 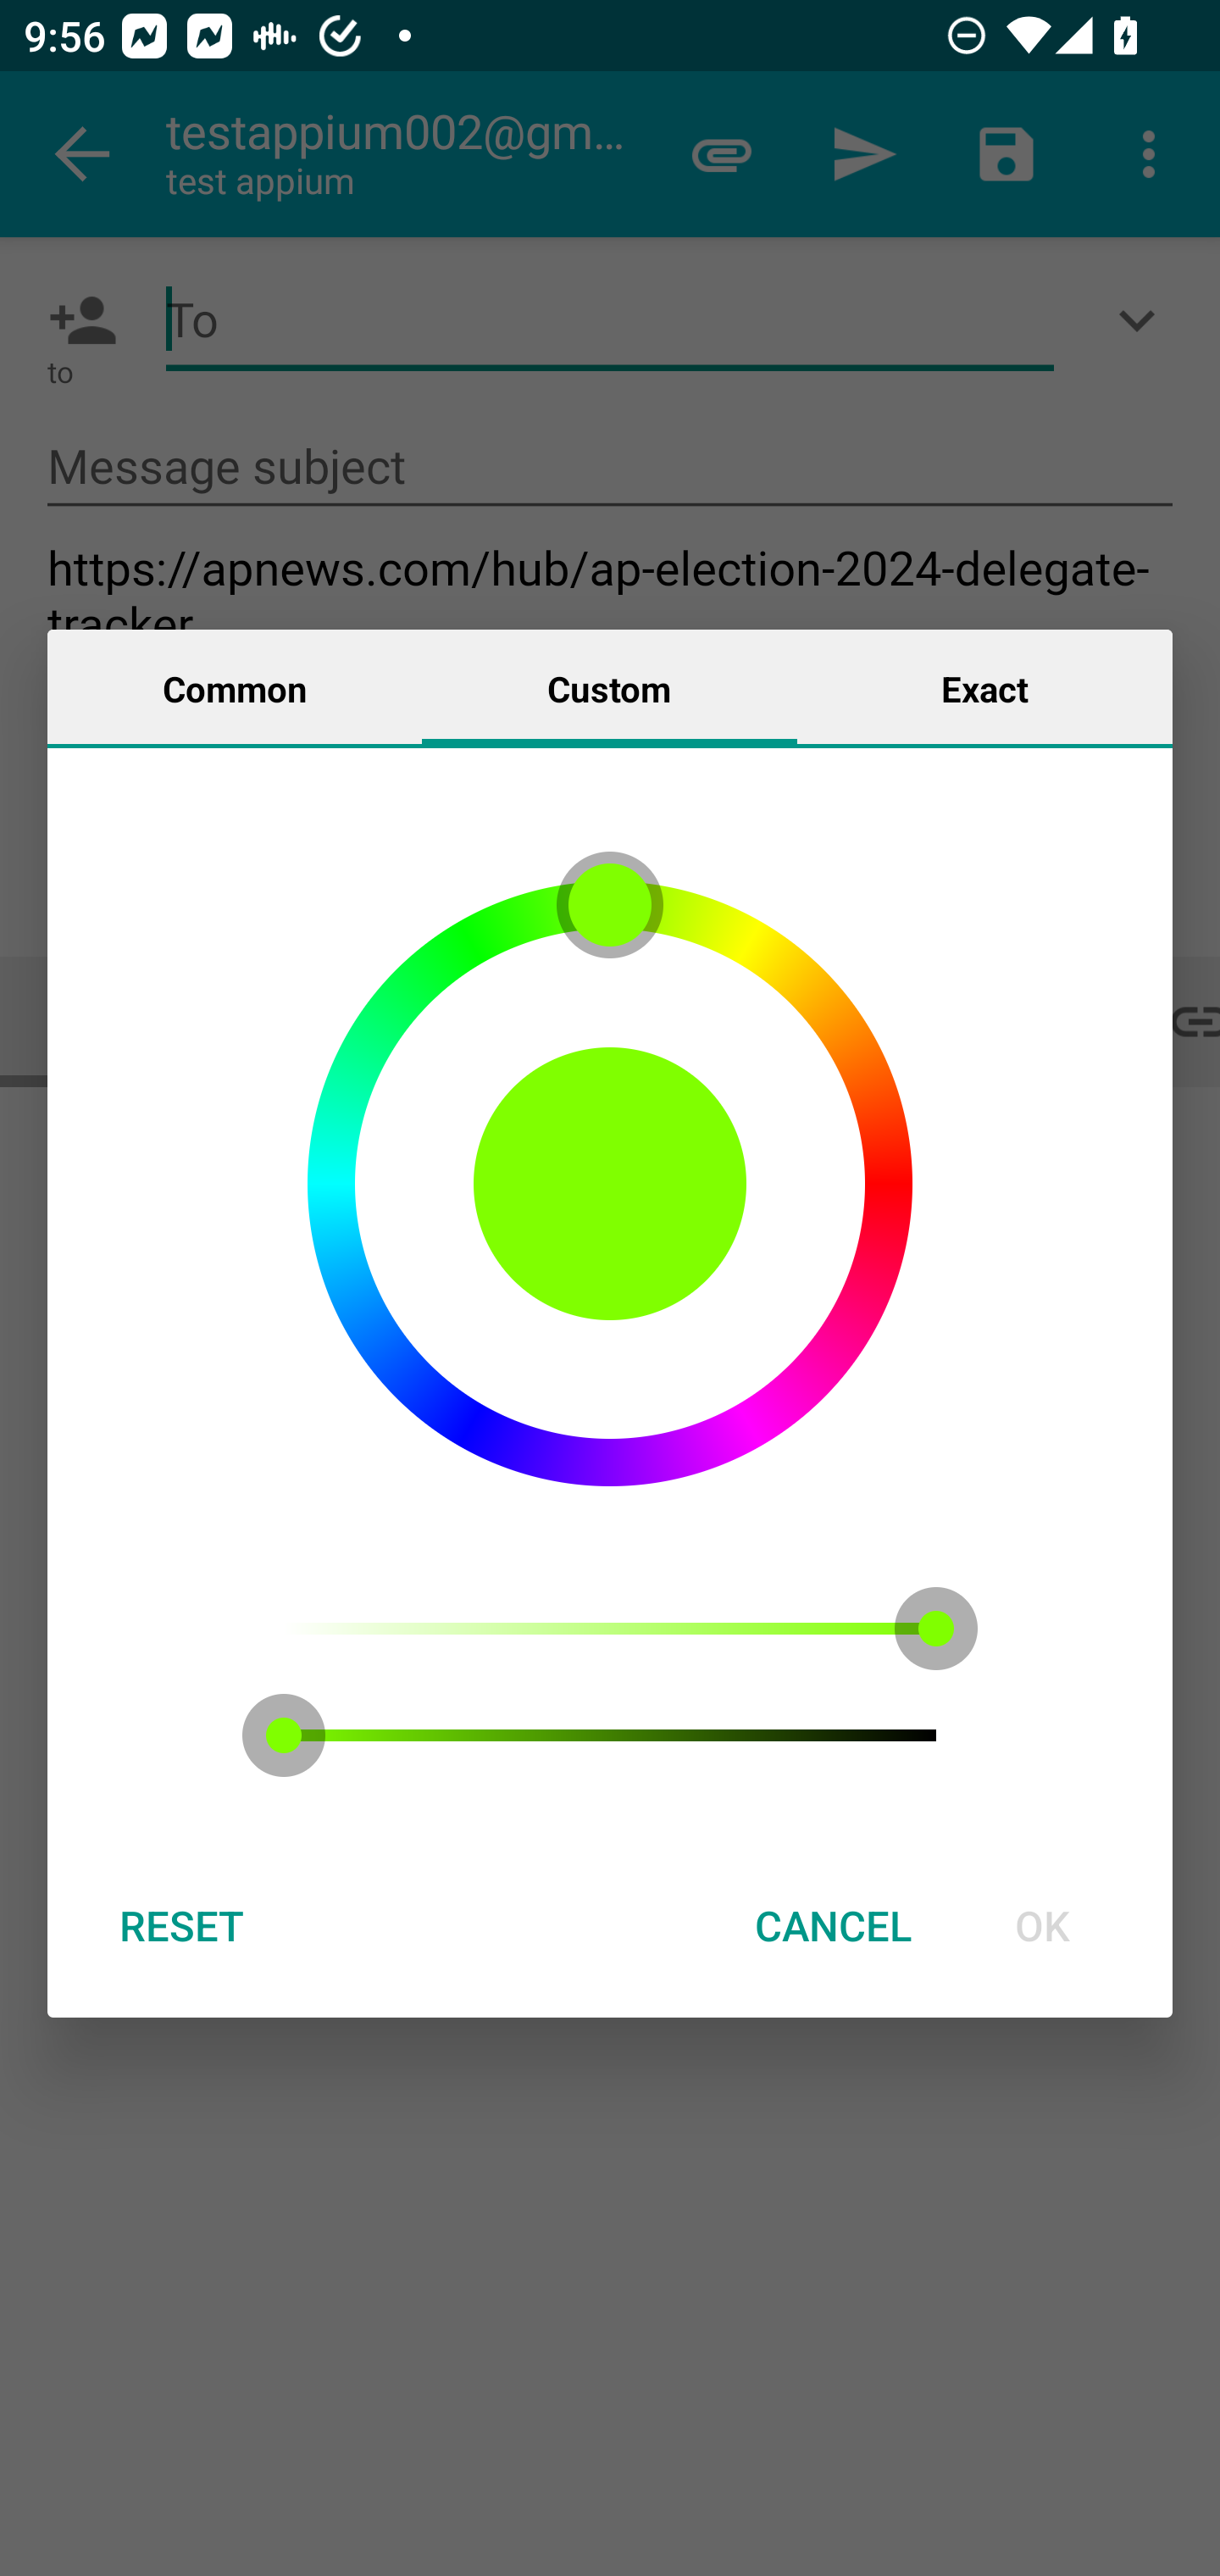 What do you see at coordinates (833, 1925) in the screenshot?
I see `CANCEL` at bounding box center [833, 1925].